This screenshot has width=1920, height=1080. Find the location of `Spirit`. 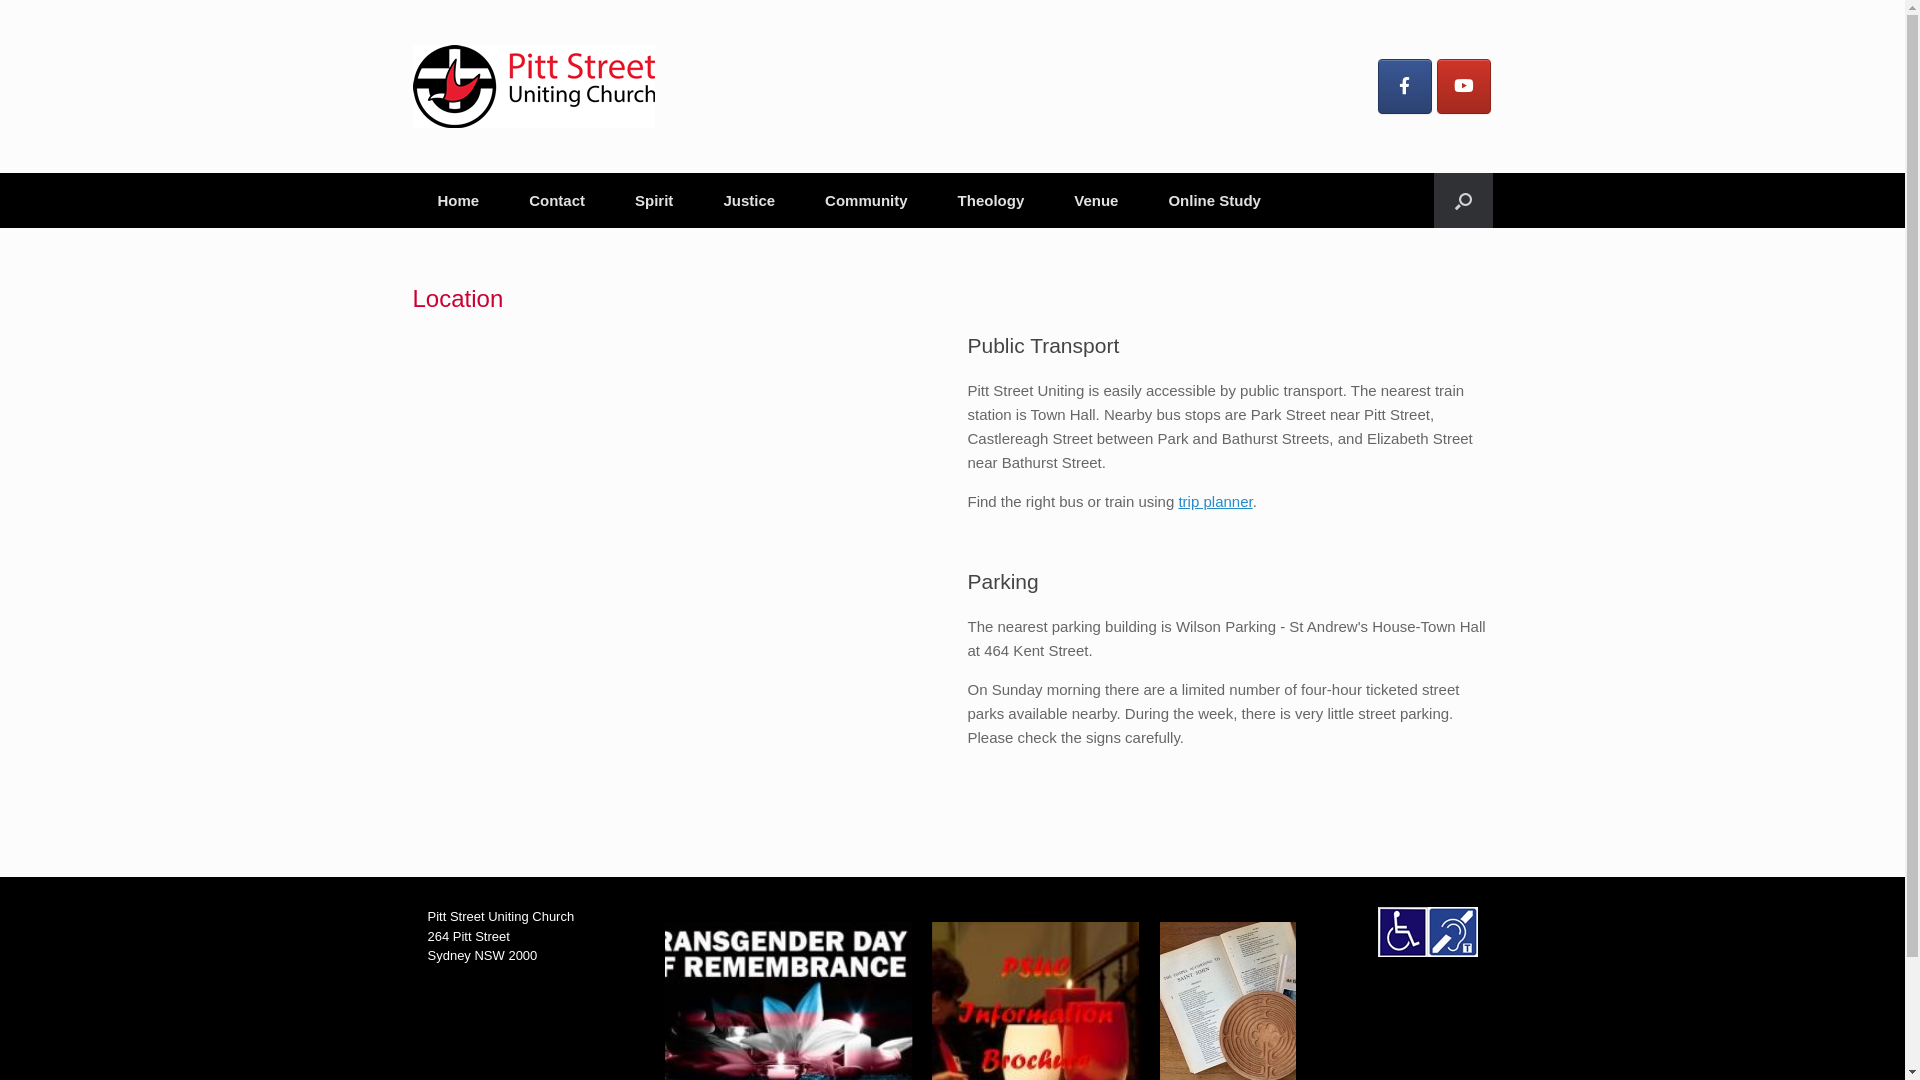

Spirit is located at coordinates (654, 200).